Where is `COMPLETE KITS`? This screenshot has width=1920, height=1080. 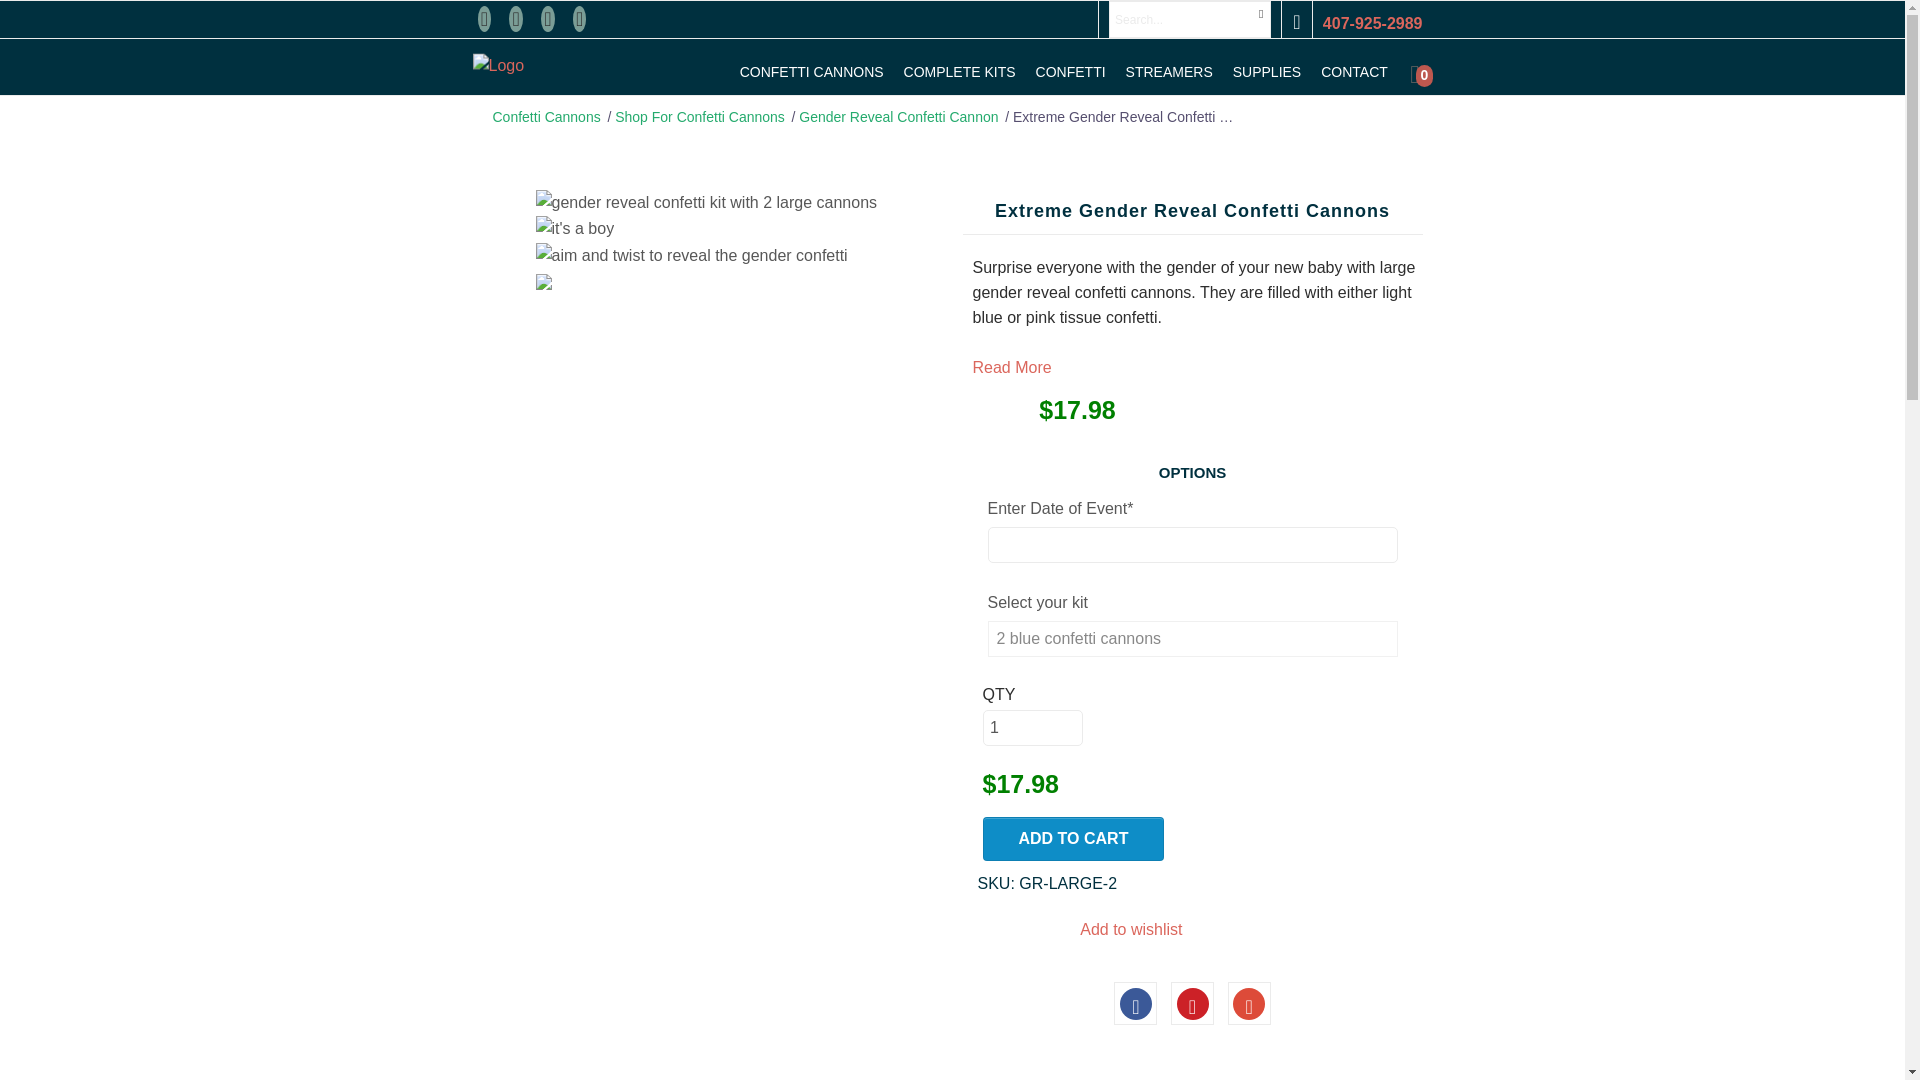
COMPLETE KITS is located at coordinates (960, 71).